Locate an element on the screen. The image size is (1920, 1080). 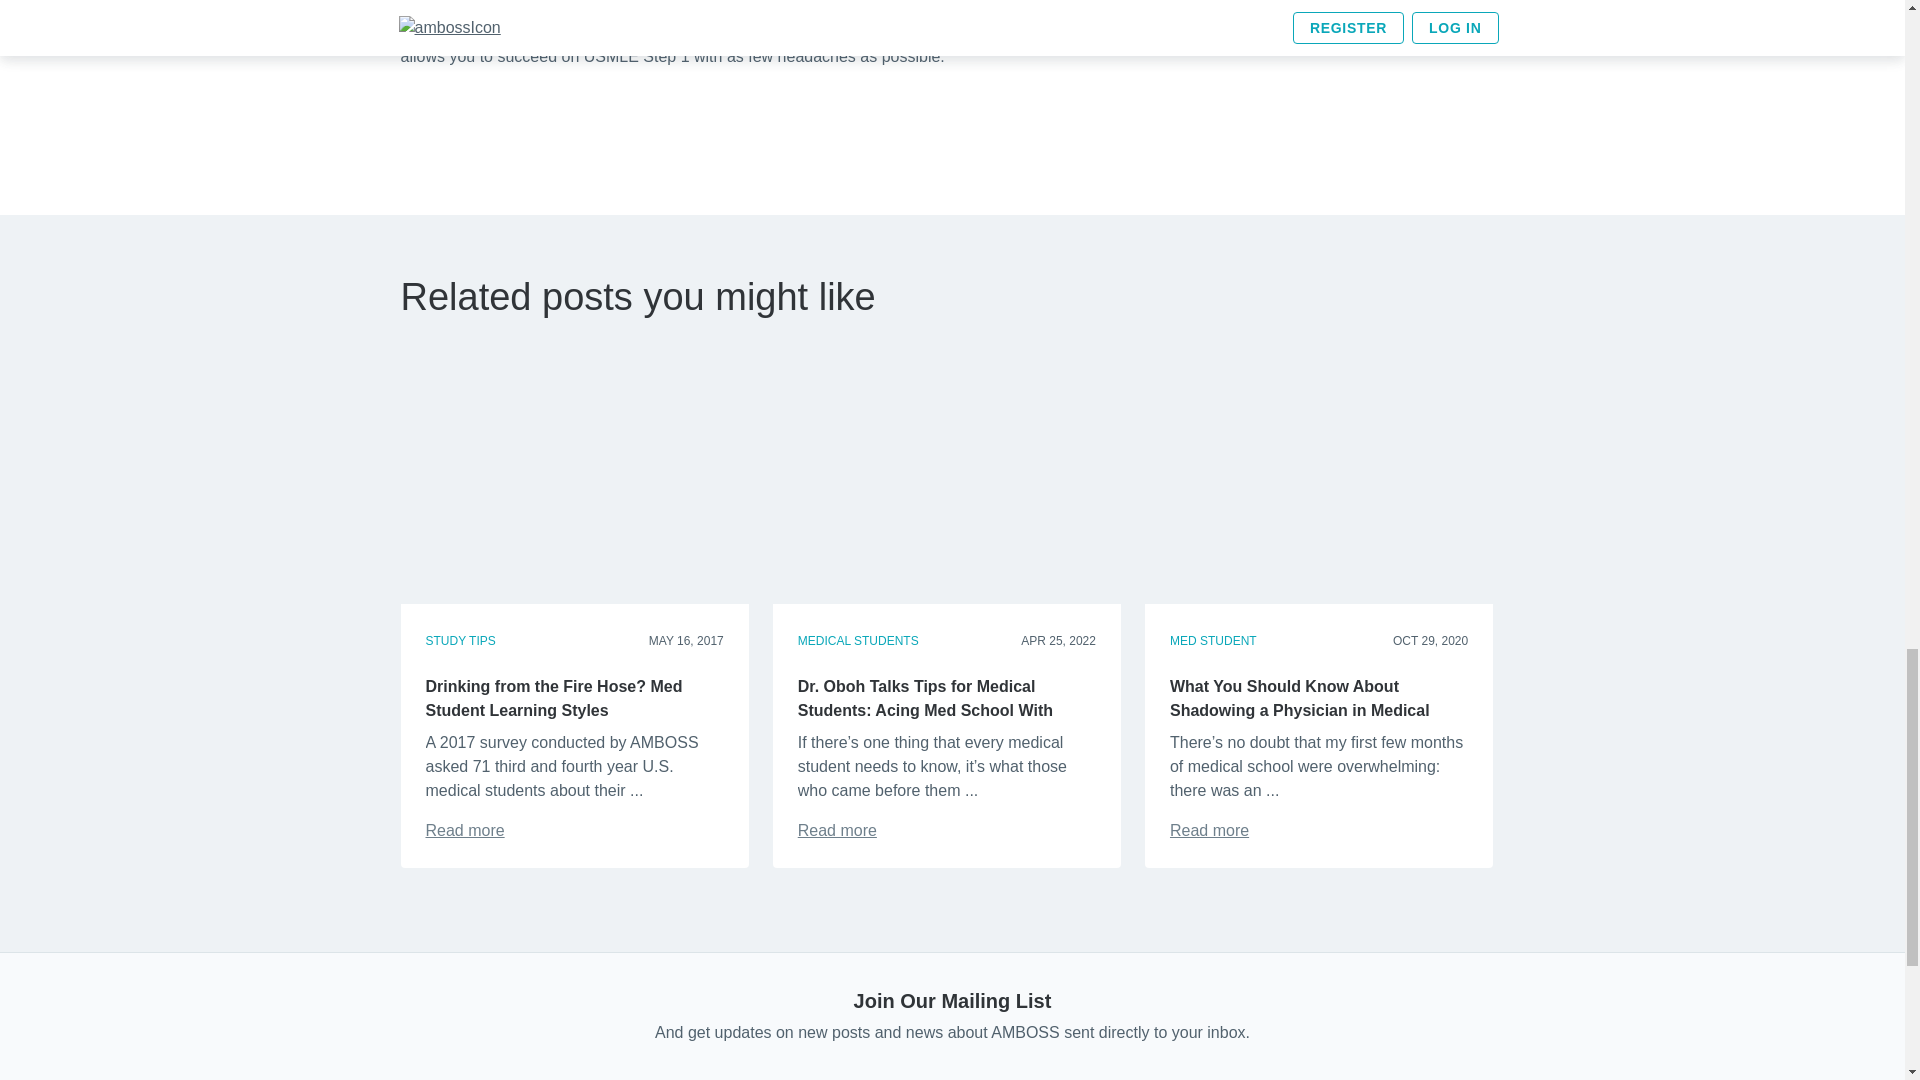
Drinking from the Fire Hose? Med Student Learning Styles is located at coordinates (465, 830).